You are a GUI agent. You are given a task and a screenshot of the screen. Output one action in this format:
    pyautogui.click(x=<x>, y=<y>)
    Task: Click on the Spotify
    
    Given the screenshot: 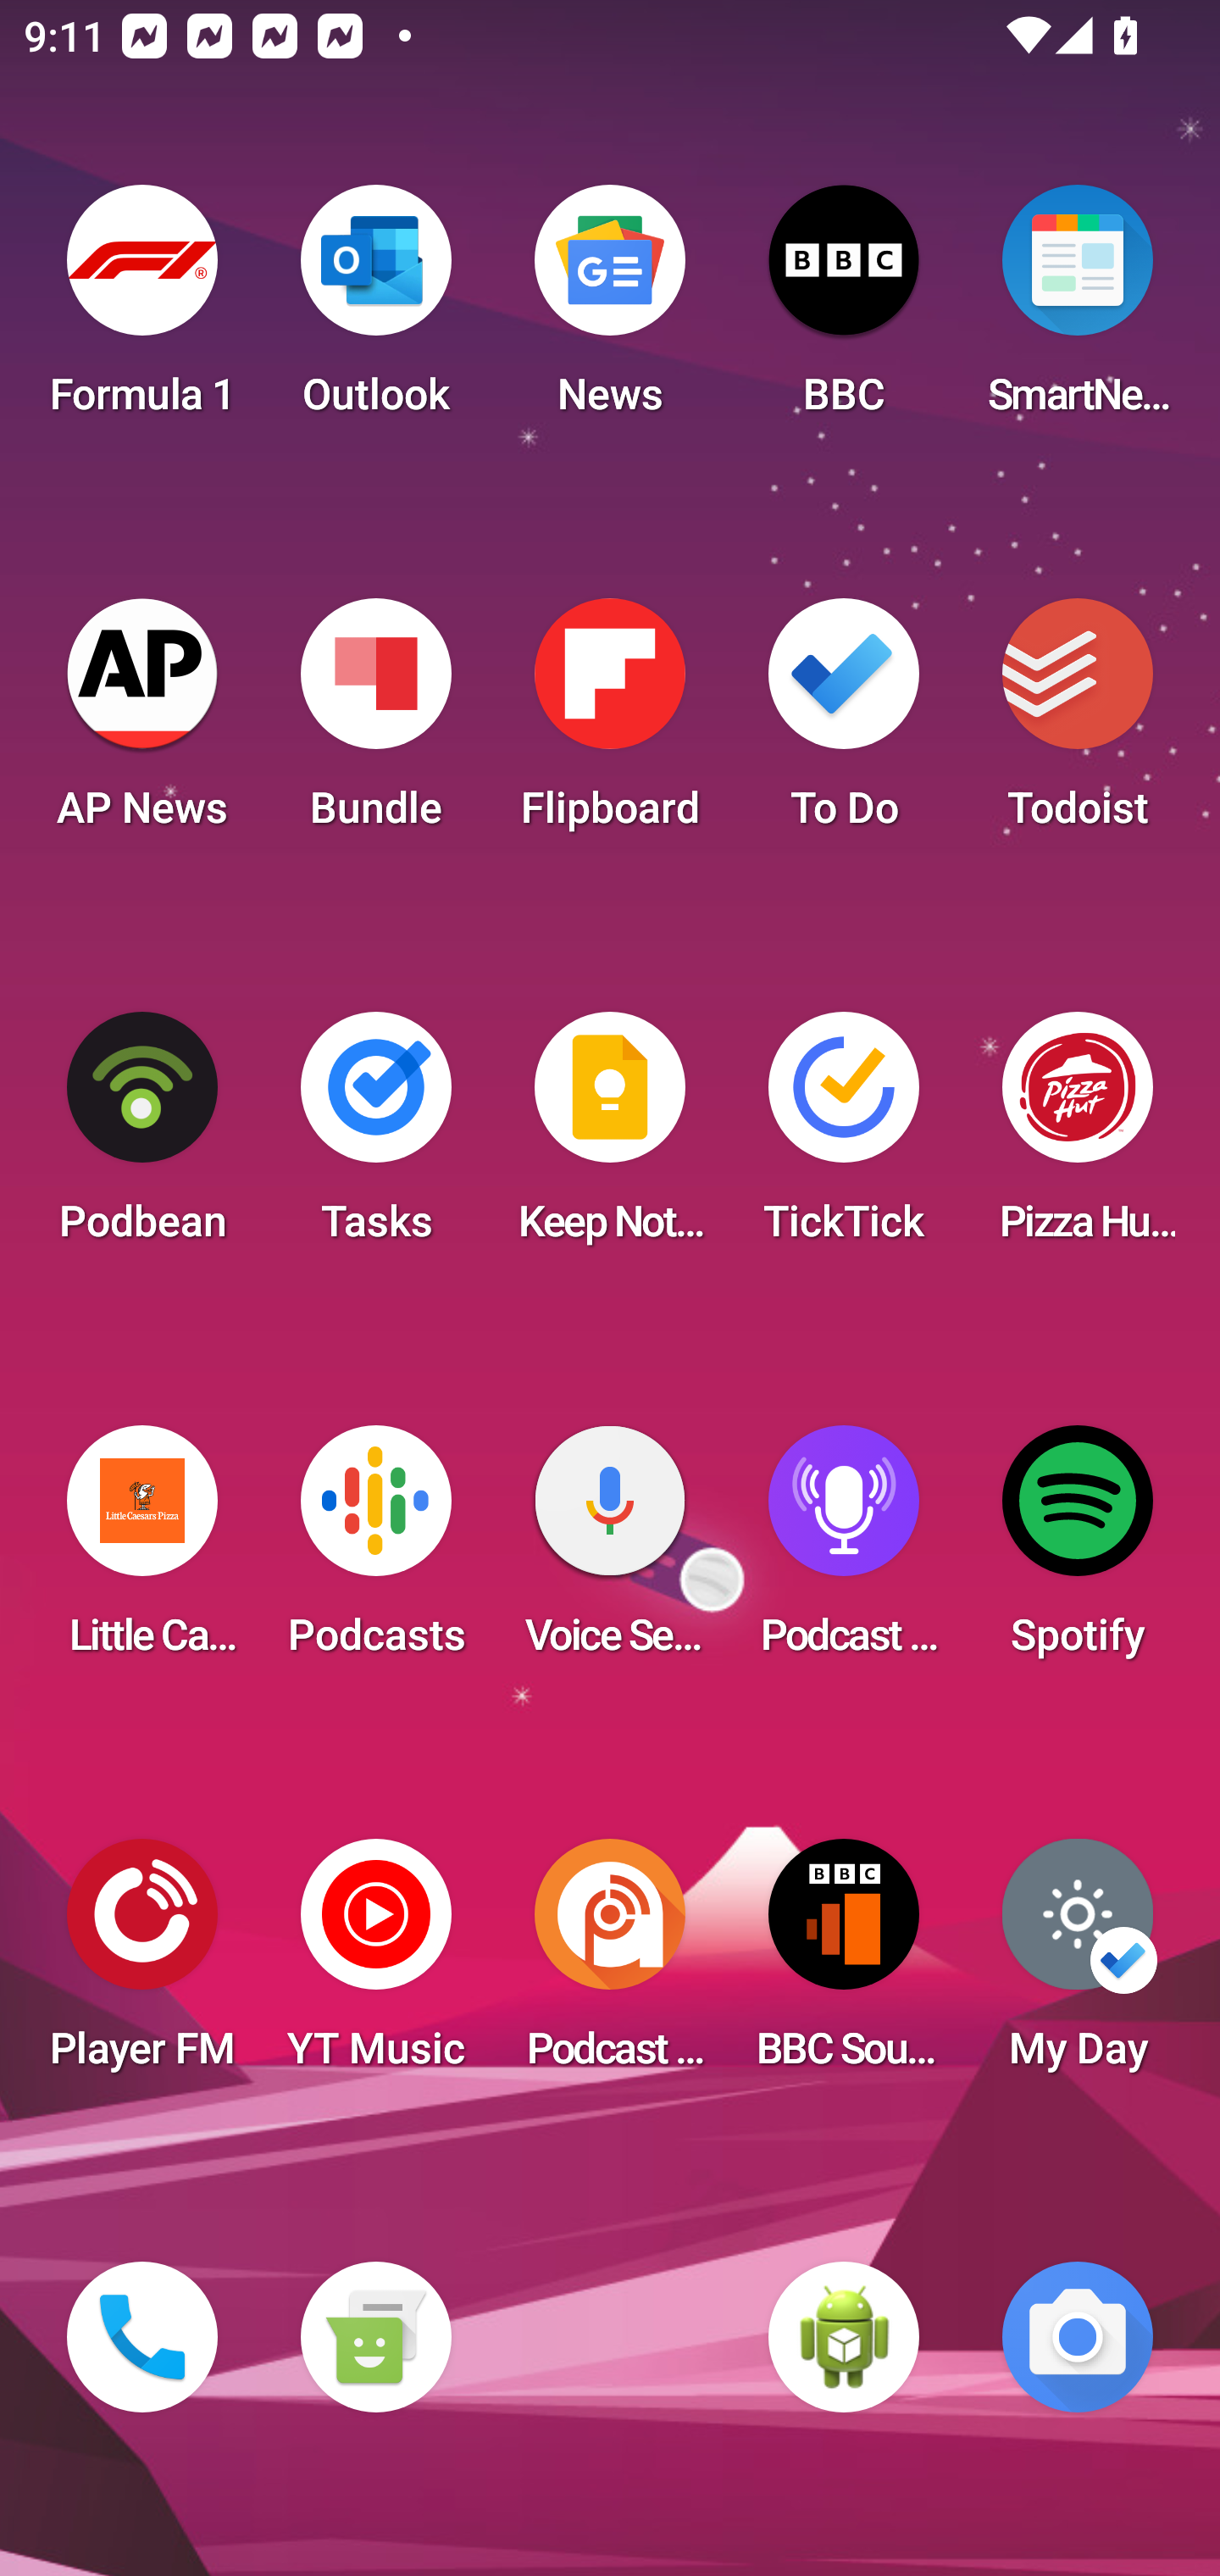 What is the action you would take?
    pyautogui.click(x=1078, y=1551)
    